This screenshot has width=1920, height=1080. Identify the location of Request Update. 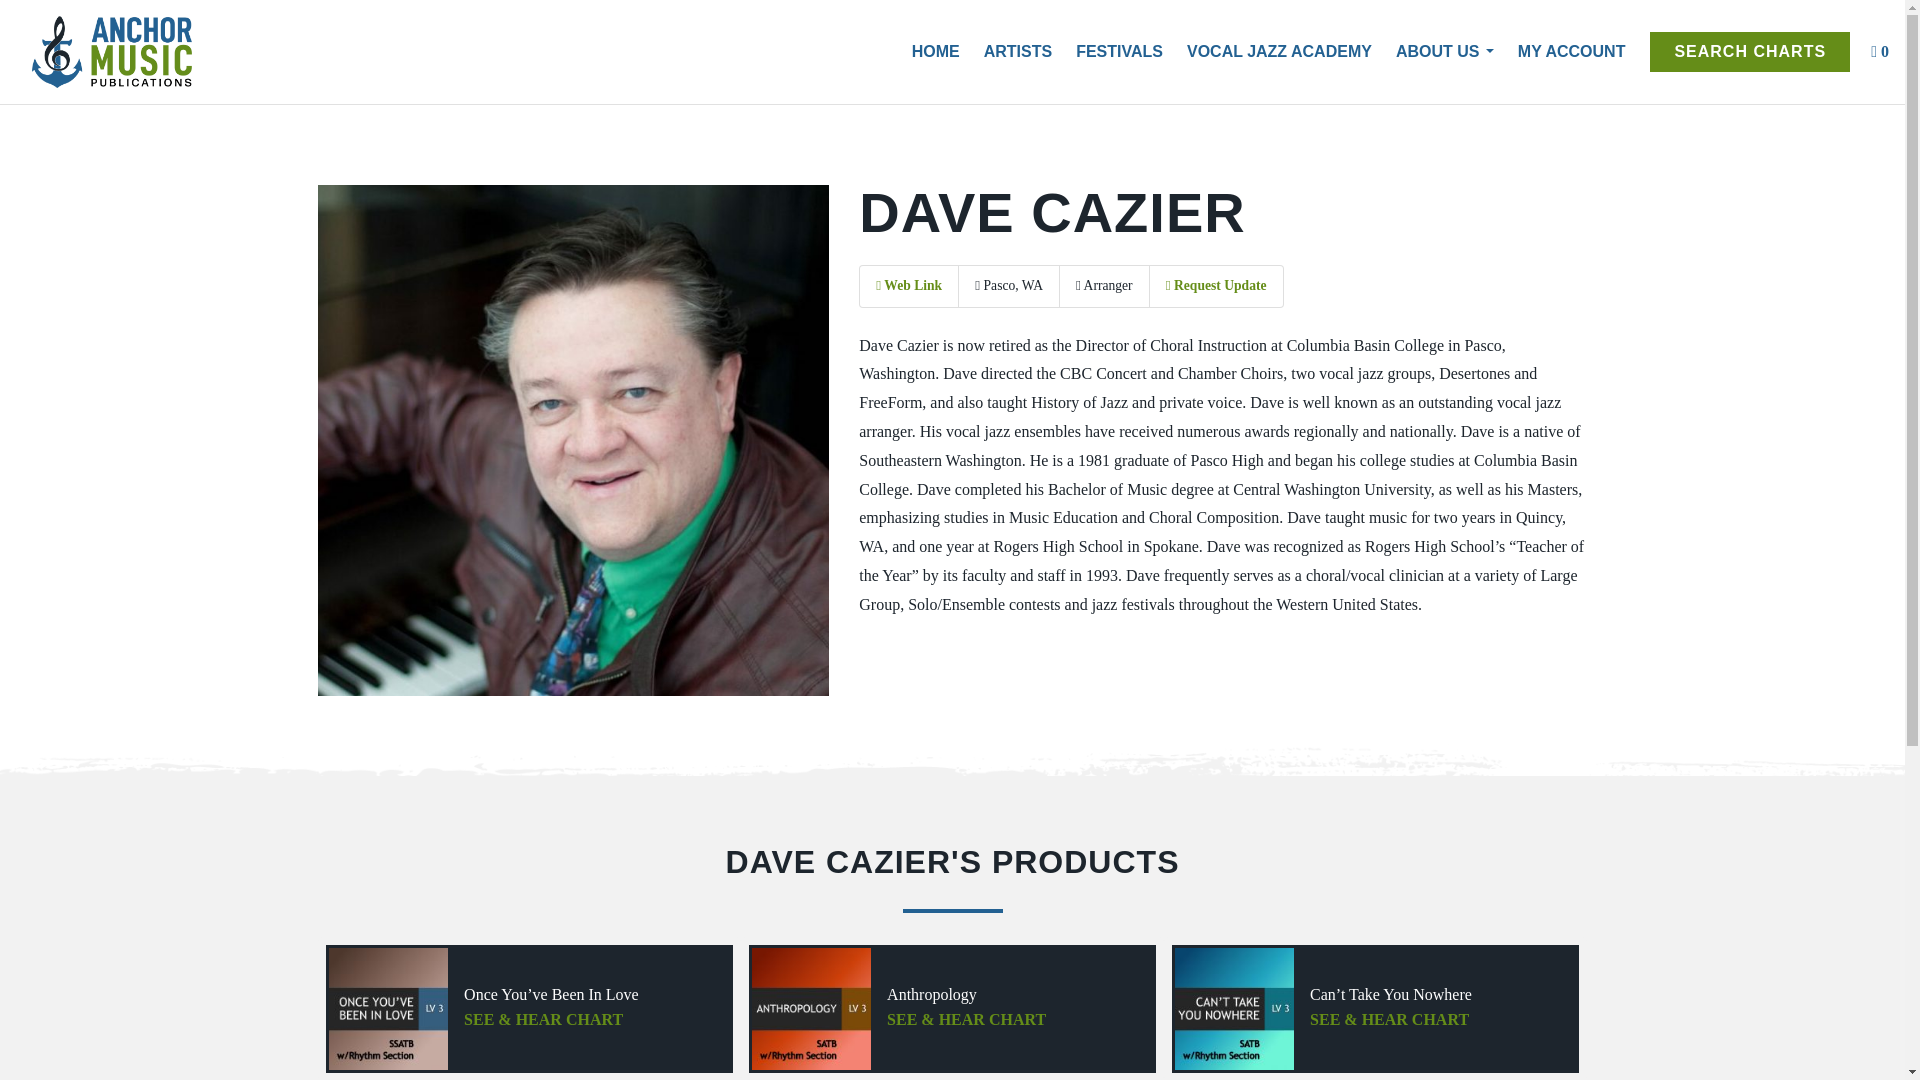
(1216, 284).